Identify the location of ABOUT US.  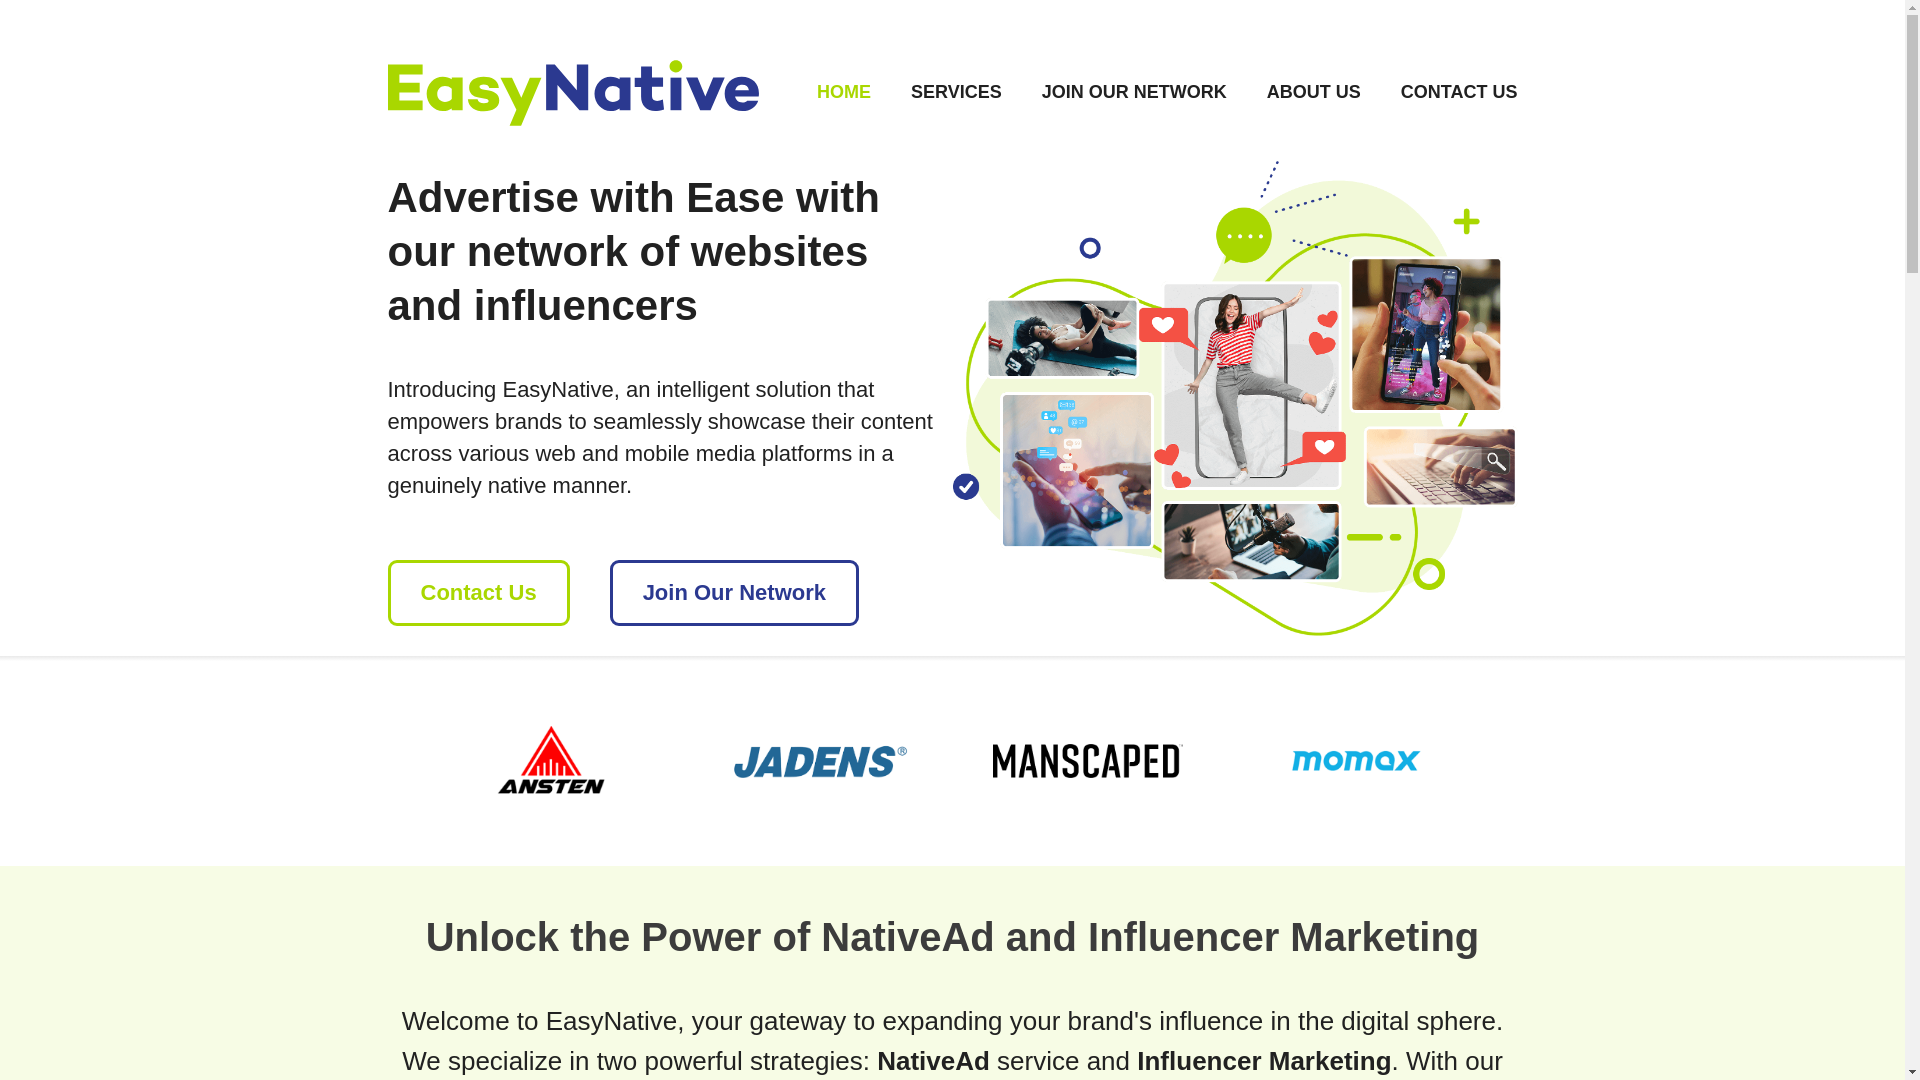
(1314, 94).